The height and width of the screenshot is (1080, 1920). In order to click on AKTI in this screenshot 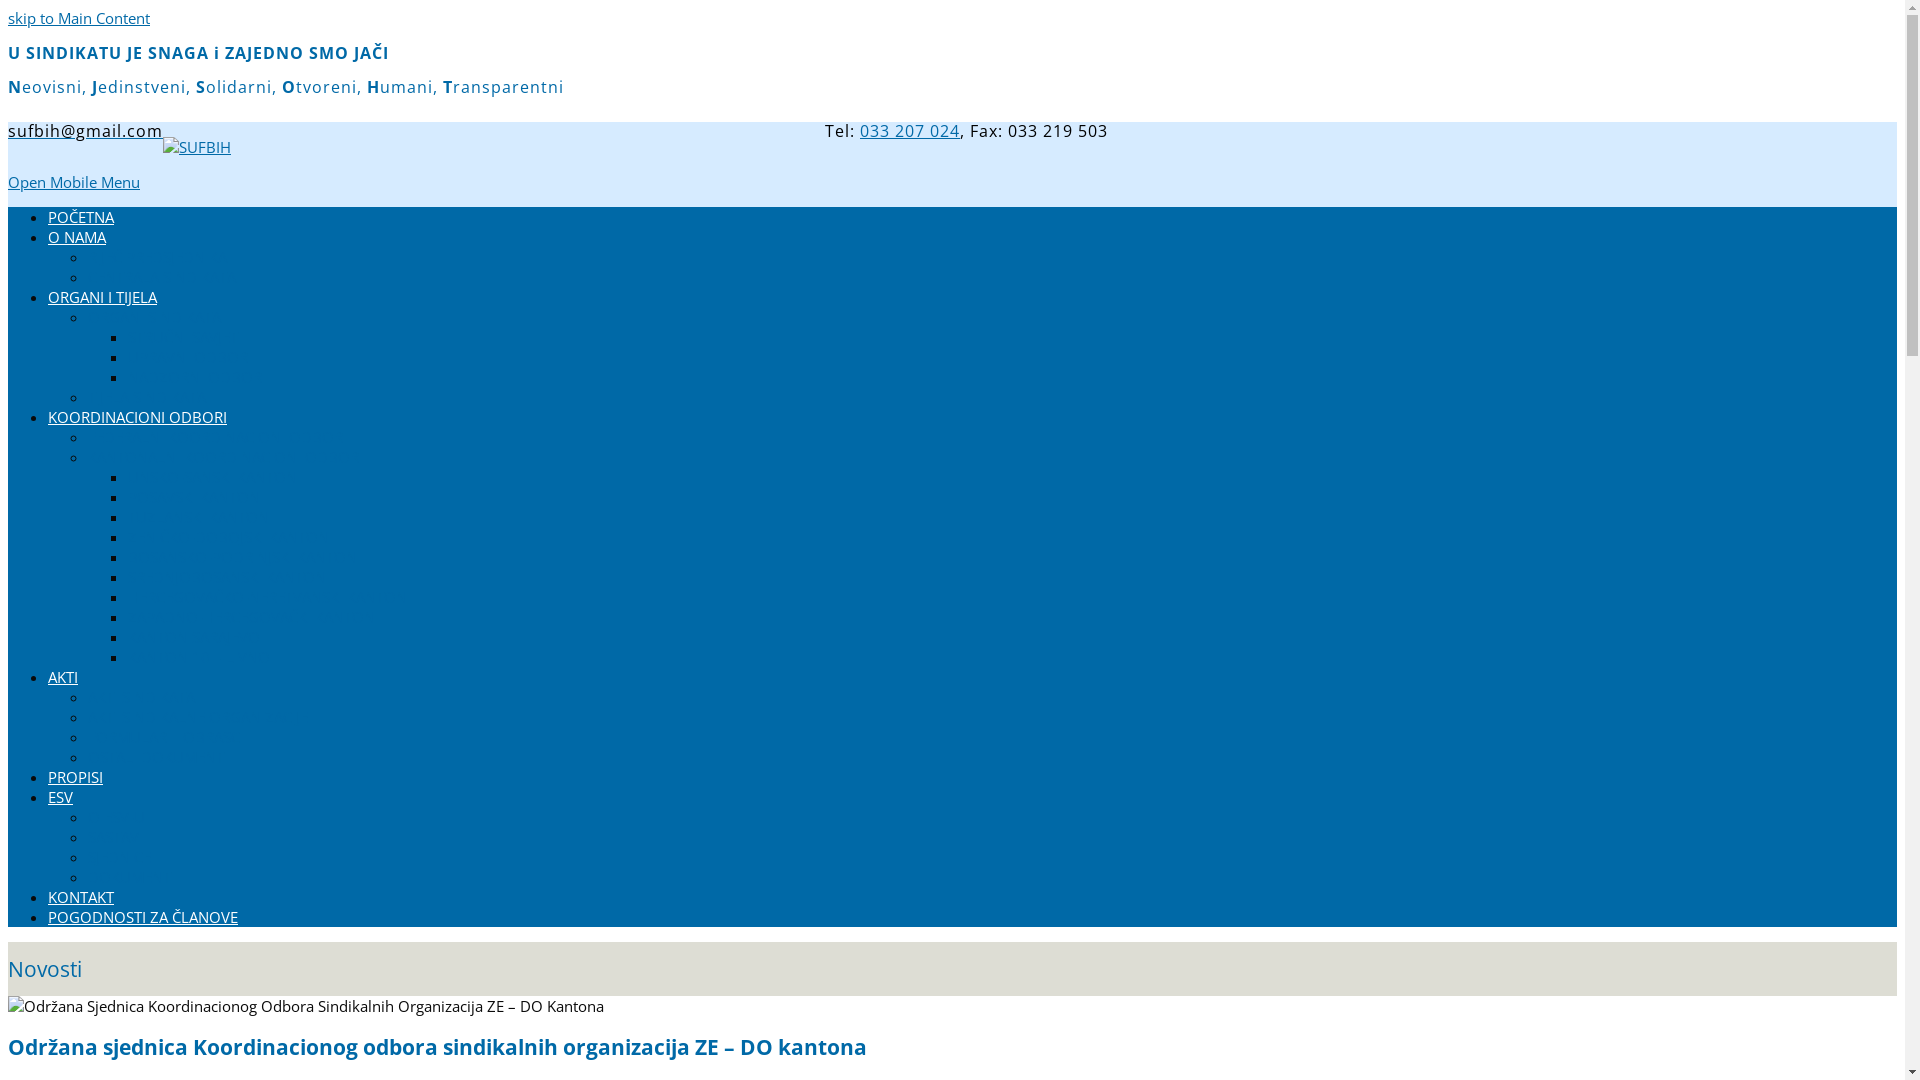, I will do `click(63, 677)`.